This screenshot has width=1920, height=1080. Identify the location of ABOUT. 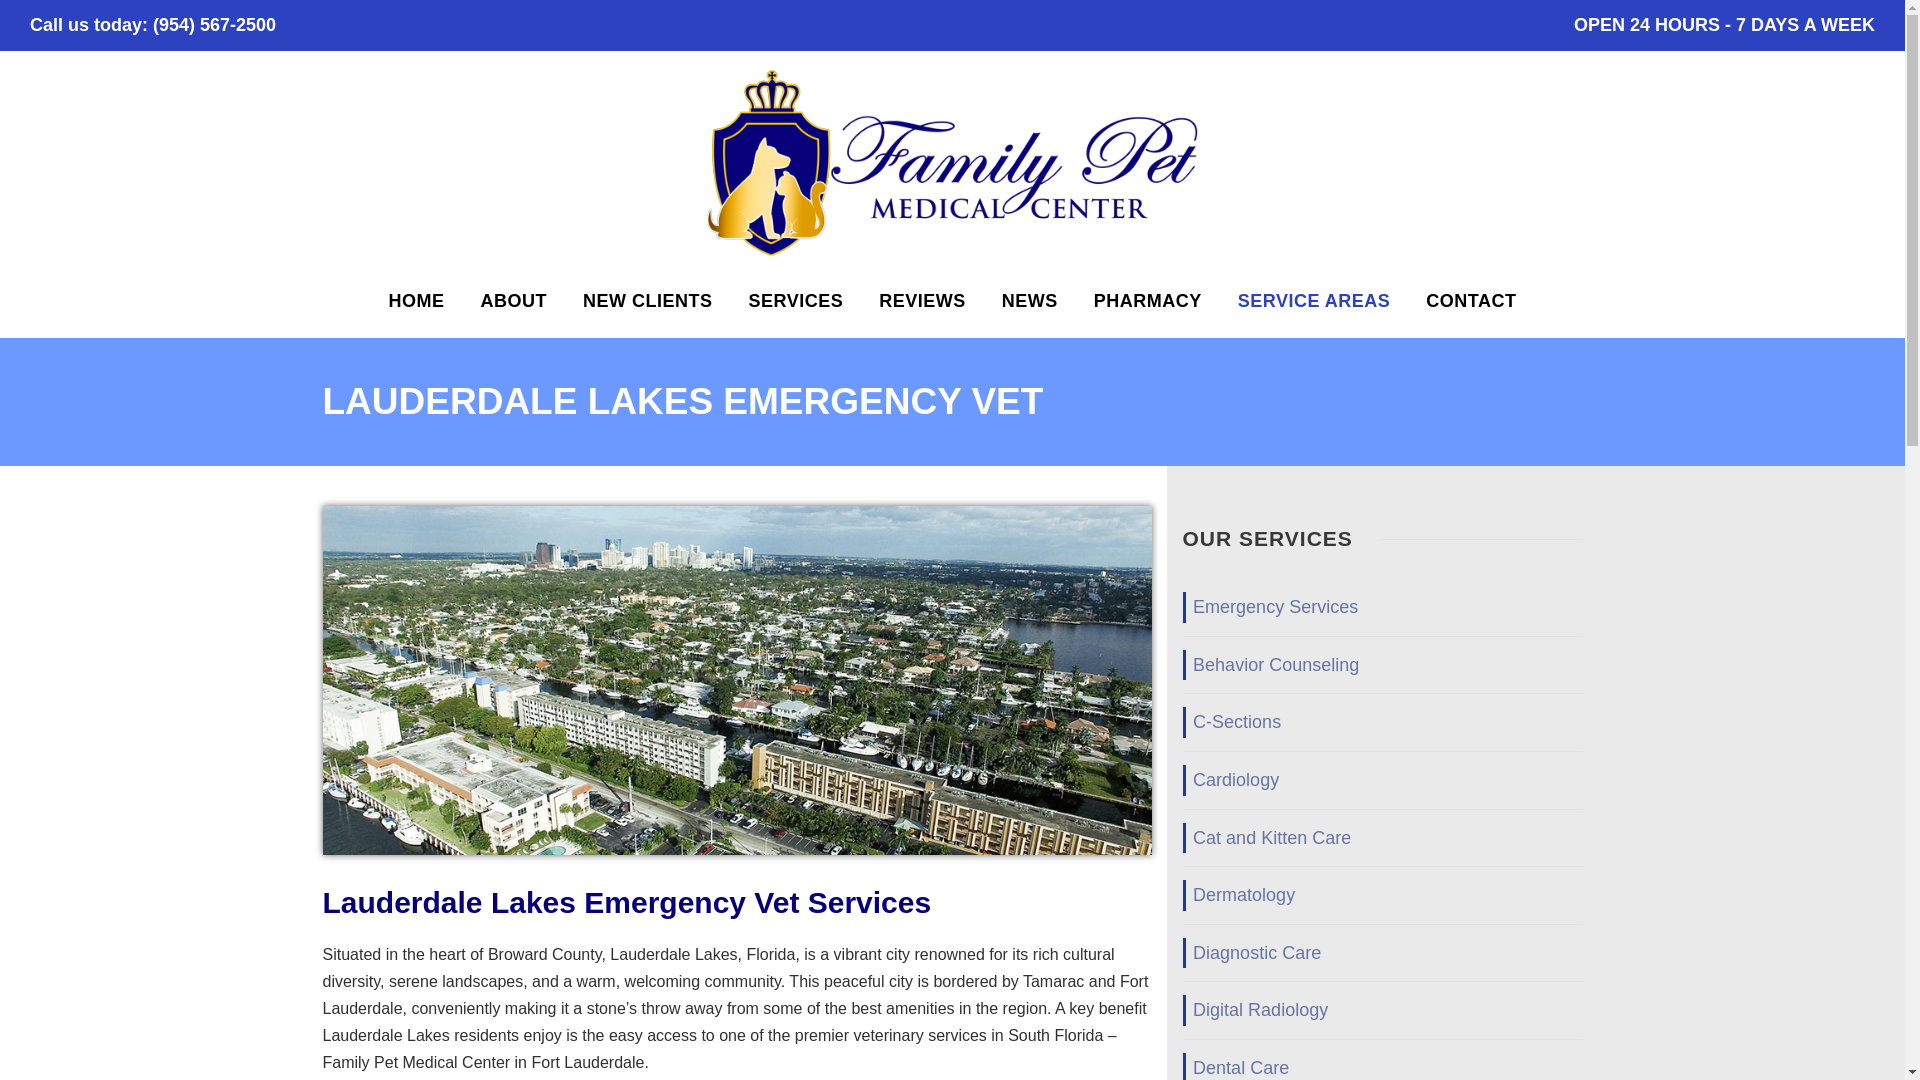
(514, 312).